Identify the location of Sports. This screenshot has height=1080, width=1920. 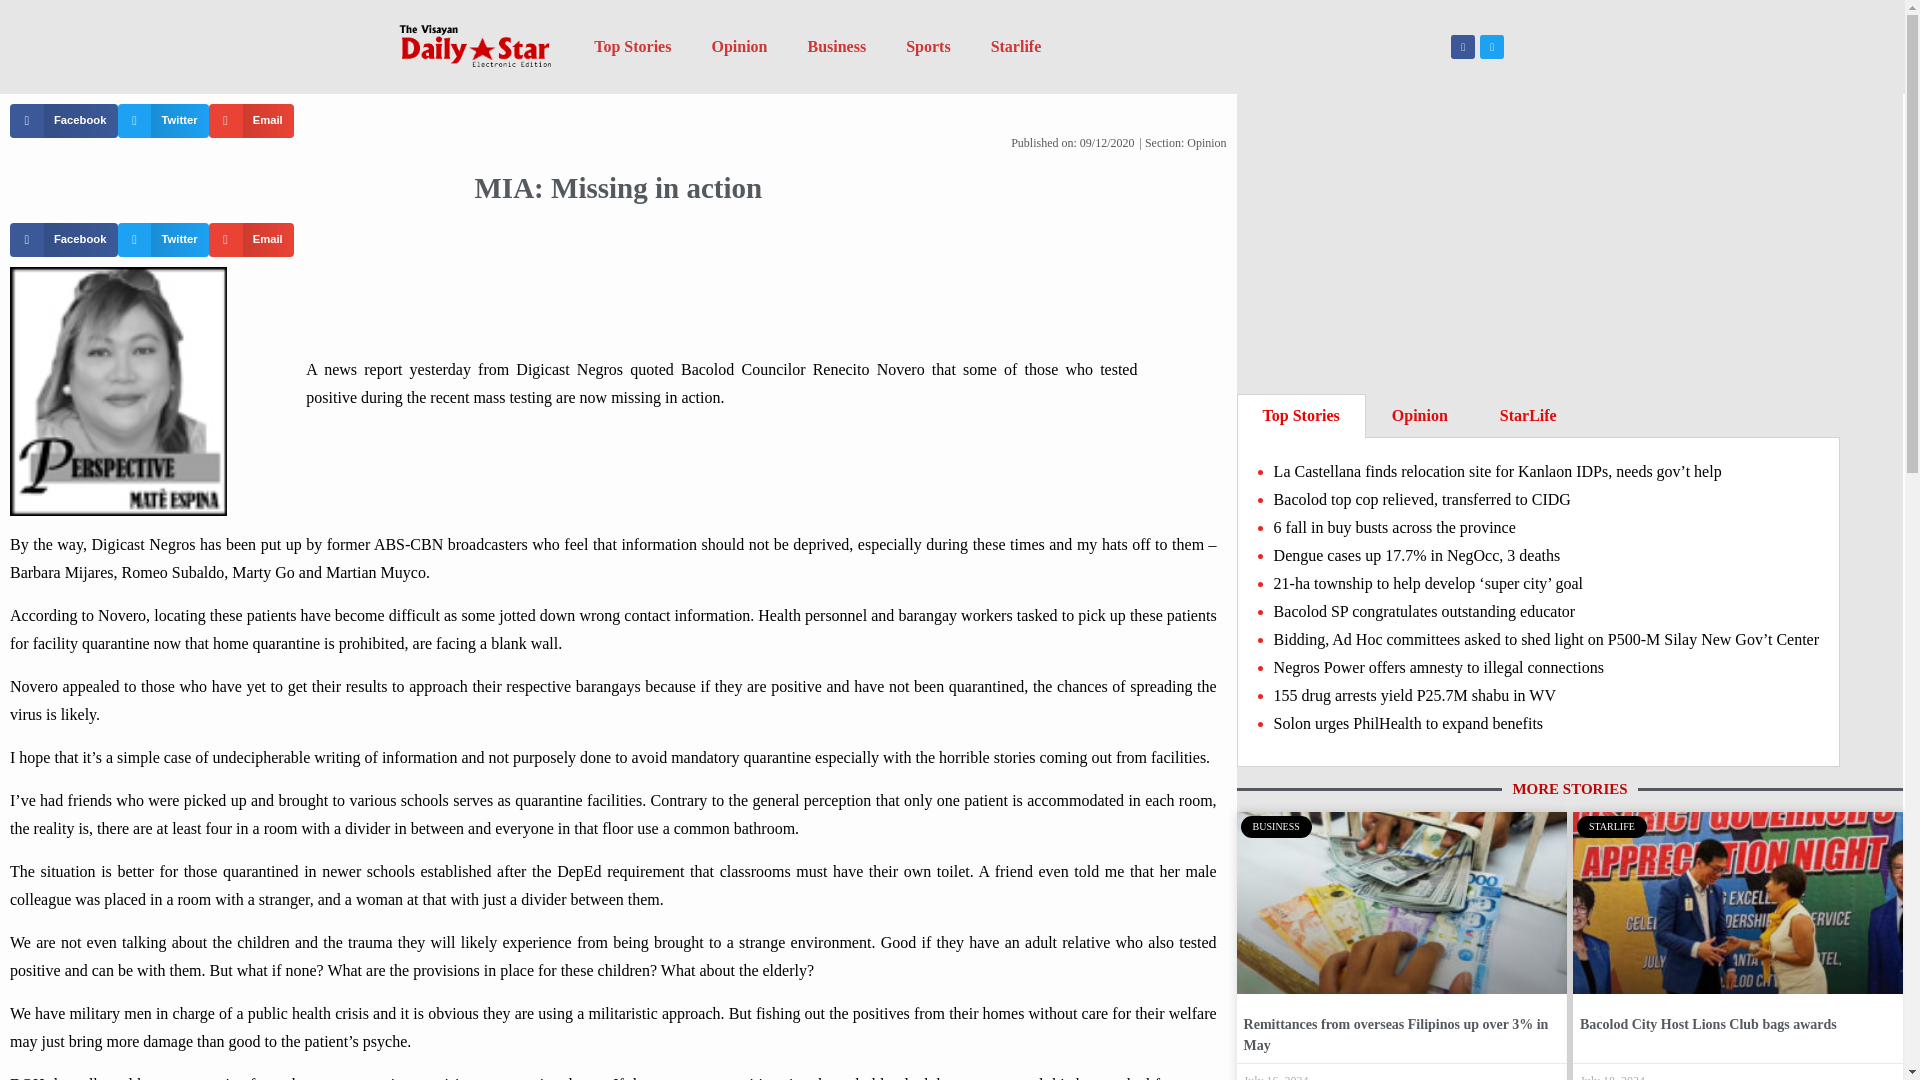
(927, 46).